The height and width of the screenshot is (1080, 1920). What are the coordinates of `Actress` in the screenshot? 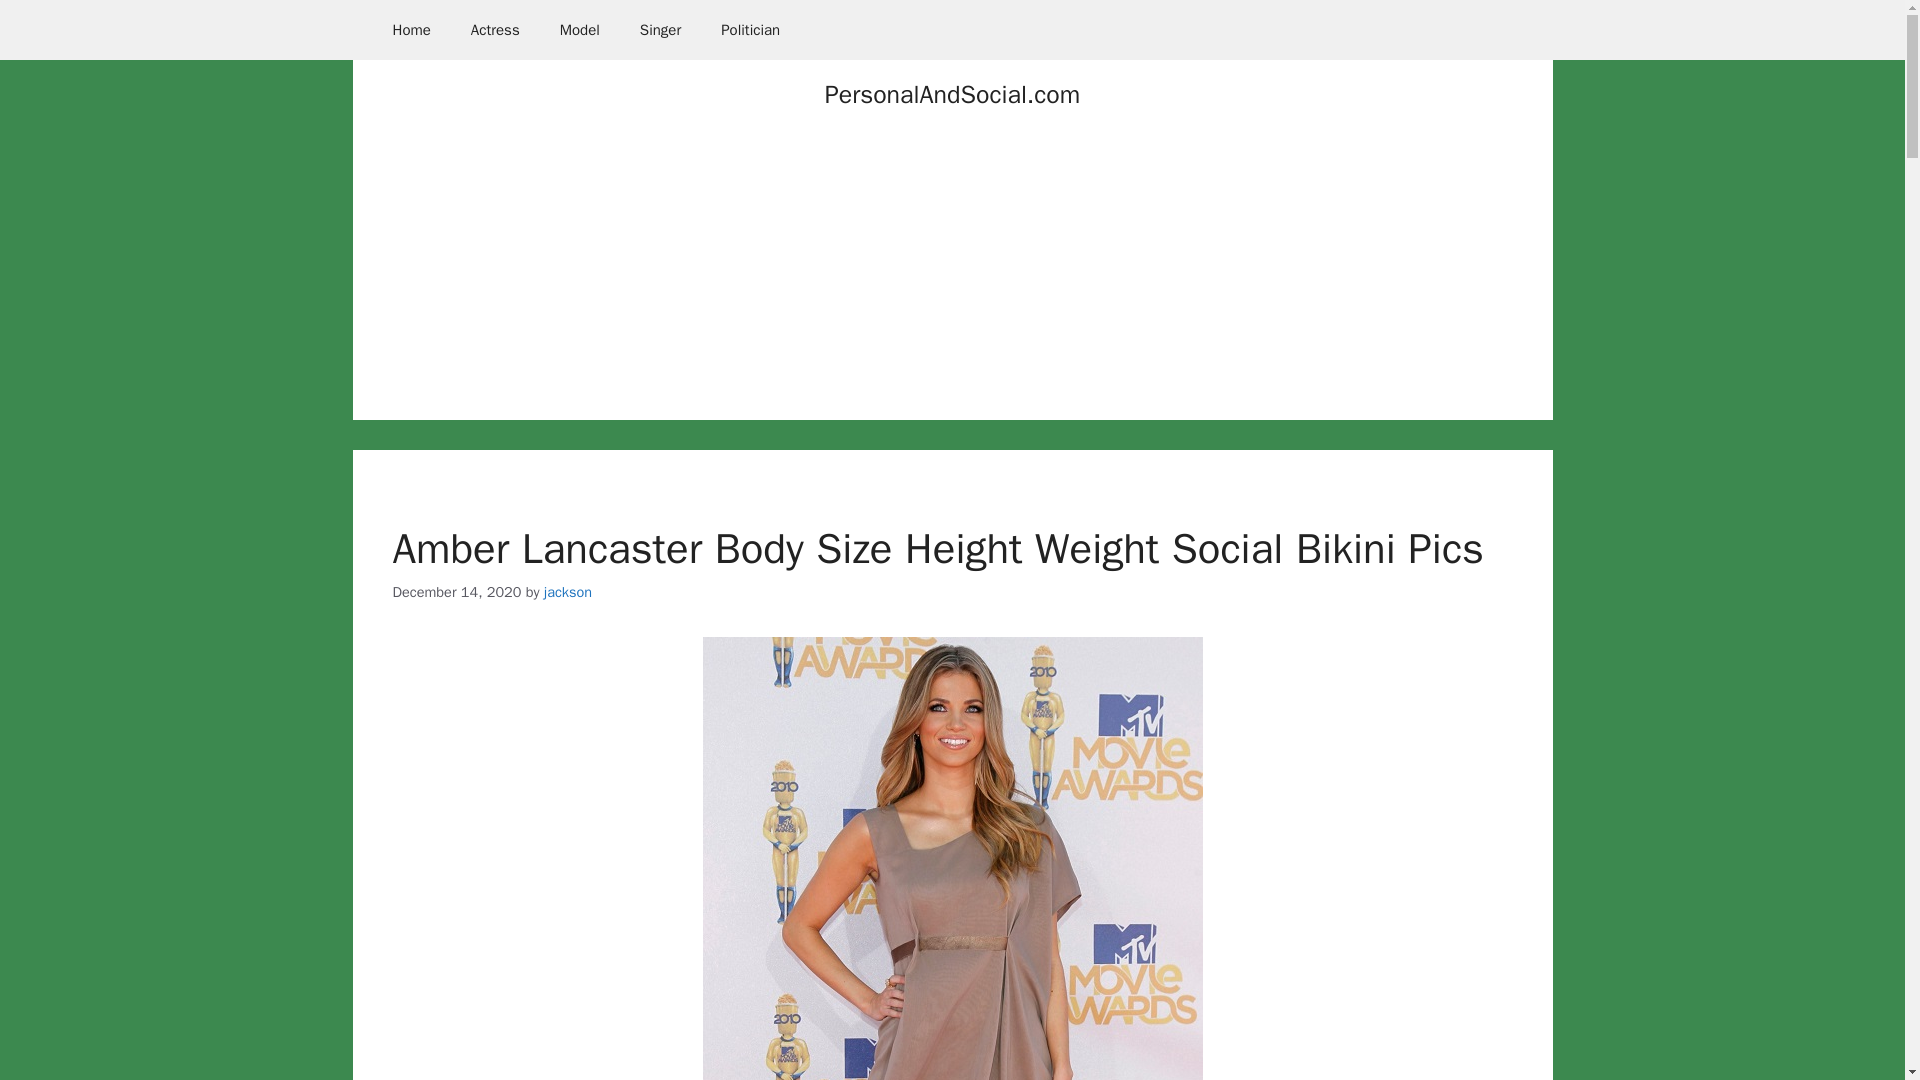 It's located at (495, 30).